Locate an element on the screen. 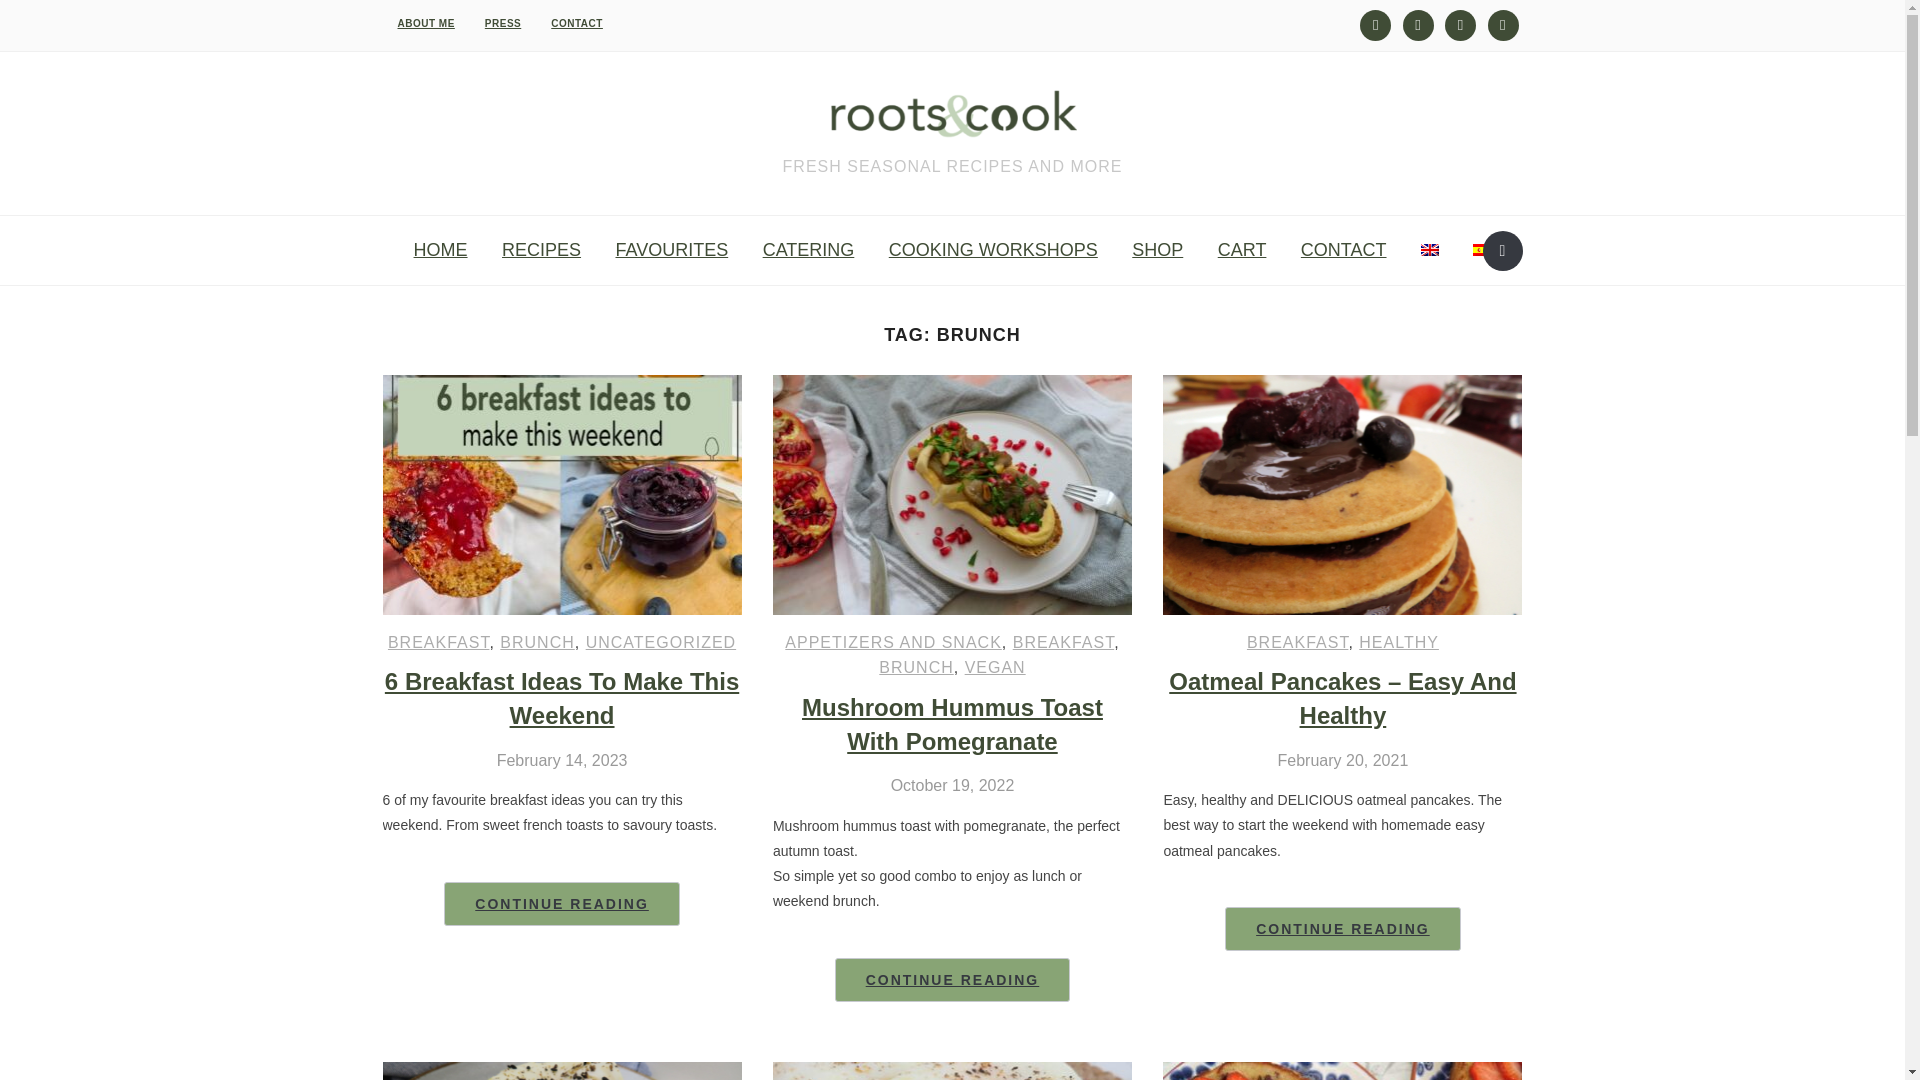 The image size is (1920, 1080). Mushroom hummus toast with pomegranate is located at coordinates (952, 388).